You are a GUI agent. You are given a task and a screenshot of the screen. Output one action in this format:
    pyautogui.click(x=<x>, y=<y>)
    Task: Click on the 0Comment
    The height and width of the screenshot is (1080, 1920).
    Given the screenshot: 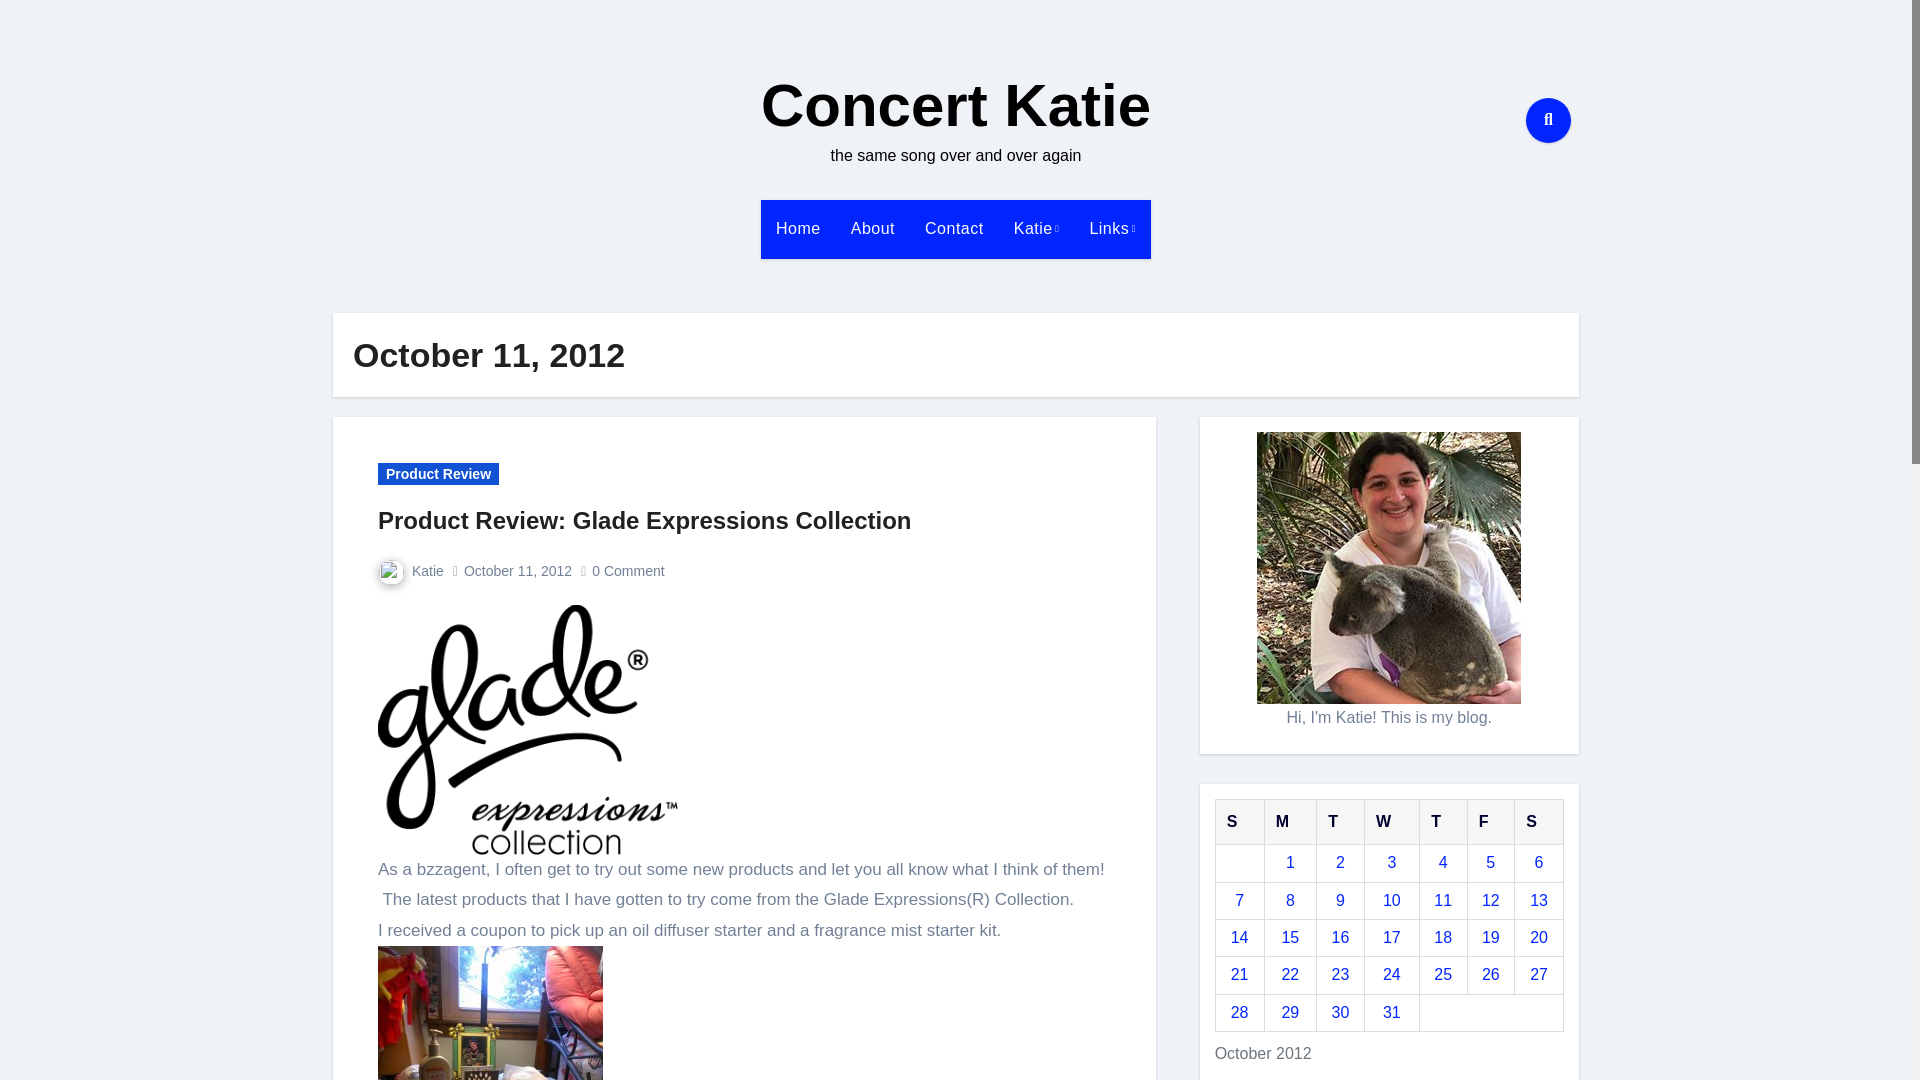 What is the action you would take?
    pyautogui.click(x=630, y=570)
    